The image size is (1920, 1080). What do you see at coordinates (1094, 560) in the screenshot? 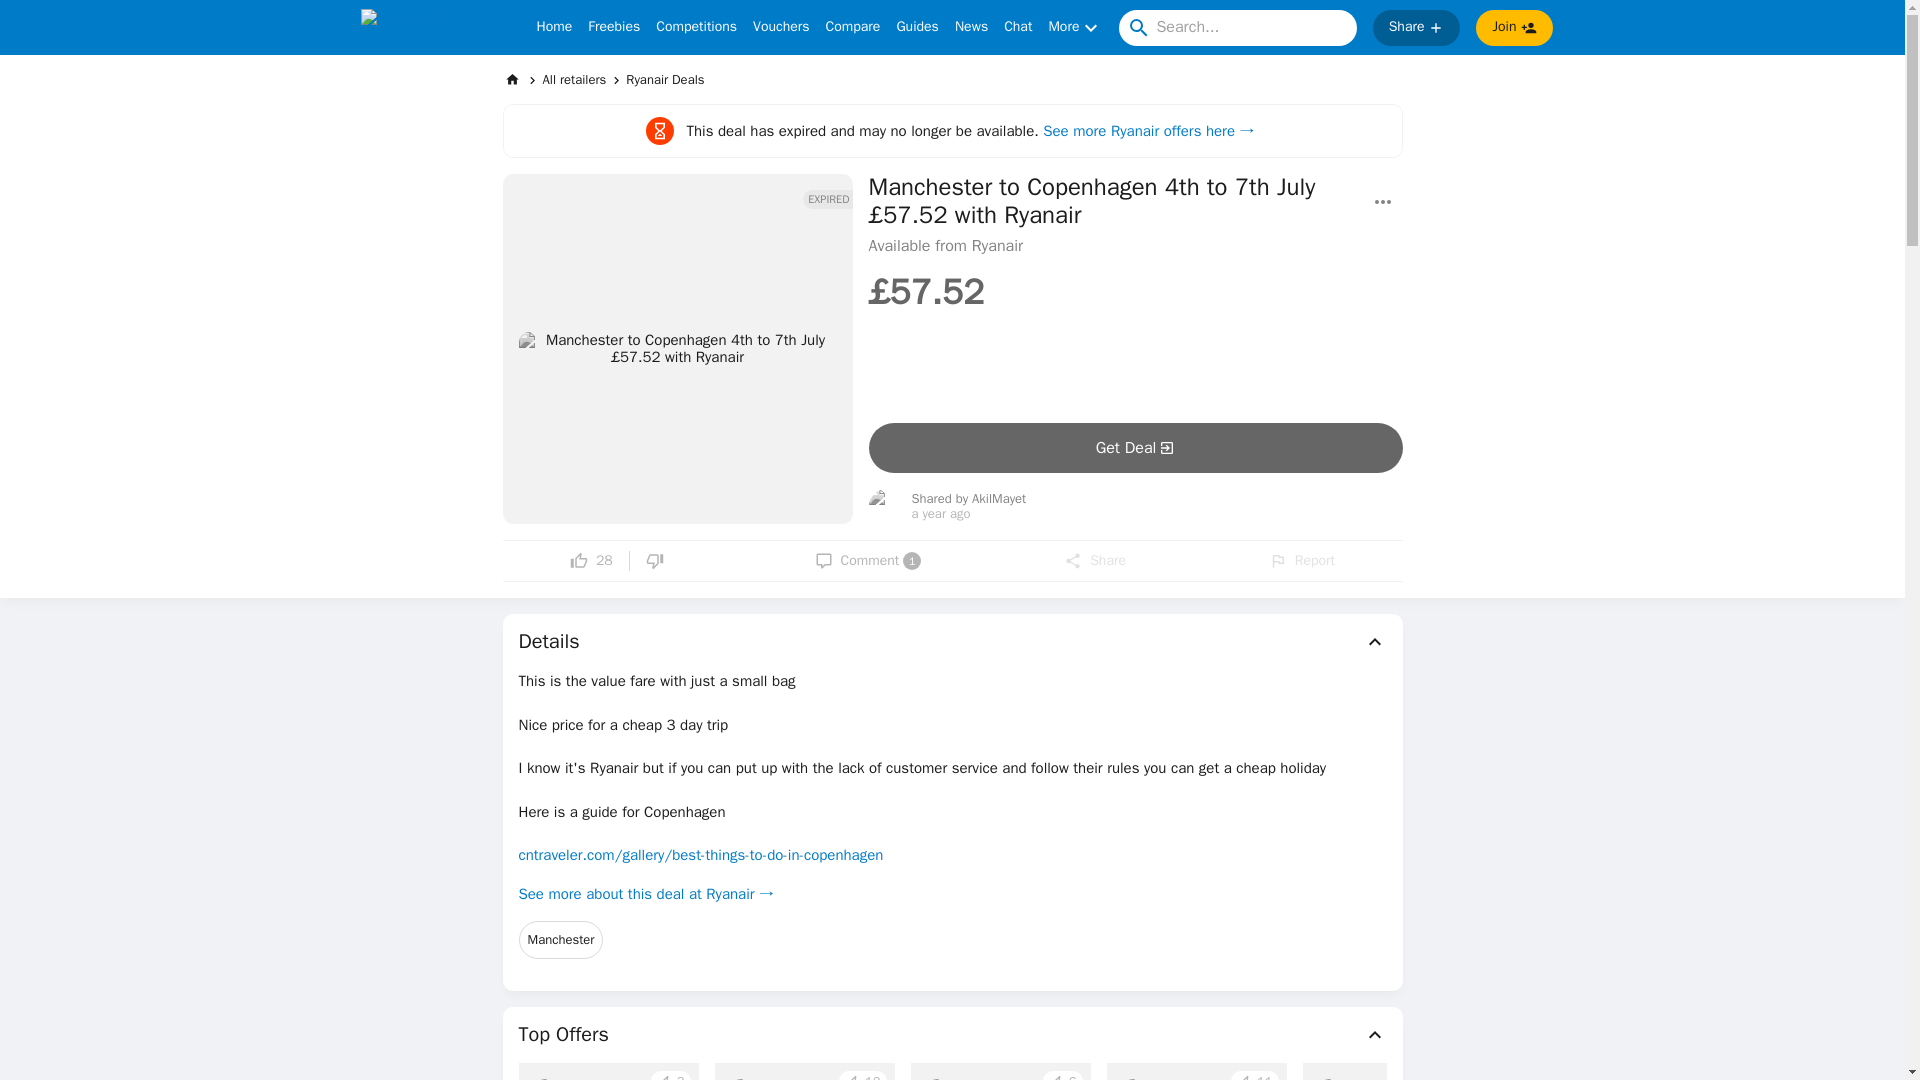
I see `Share` at bounding box center [1094, 560].